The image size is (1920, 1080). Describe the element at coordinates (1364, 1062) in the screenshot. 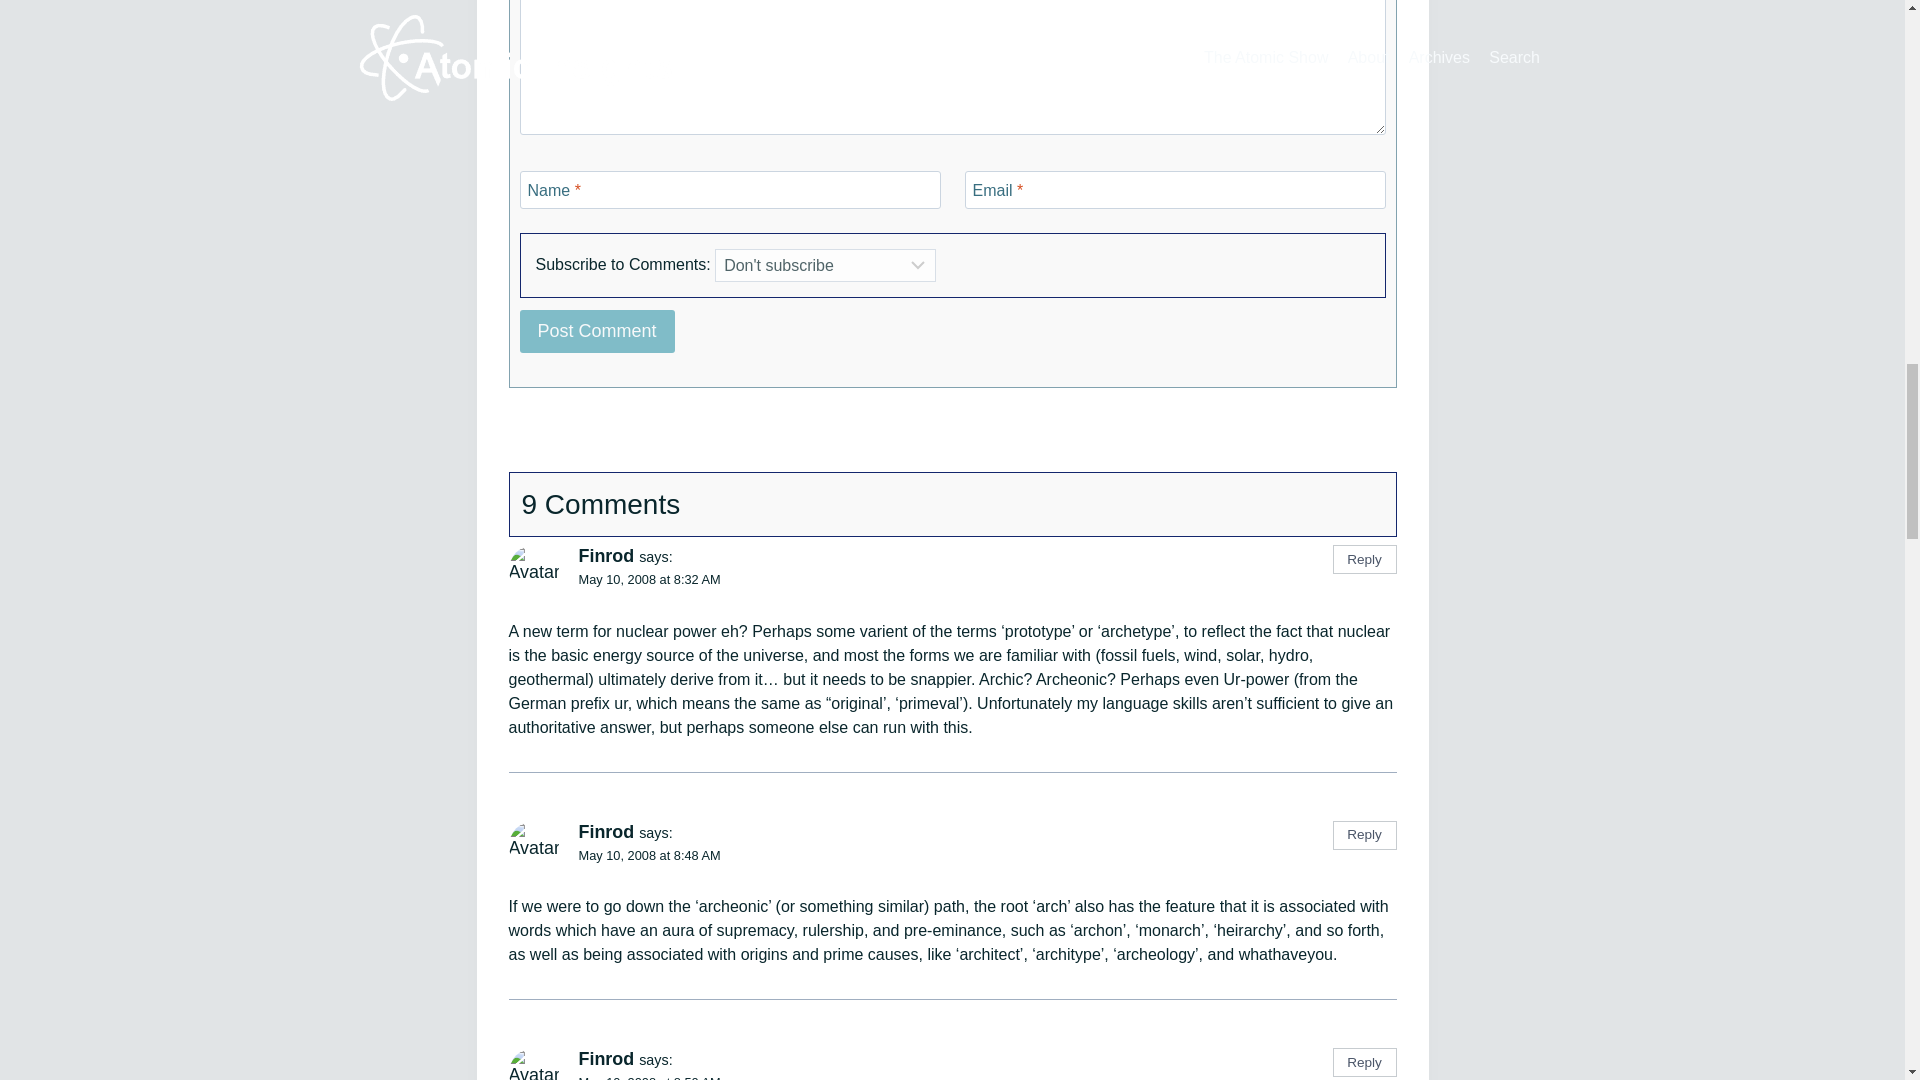

I see `Reply` at that location.